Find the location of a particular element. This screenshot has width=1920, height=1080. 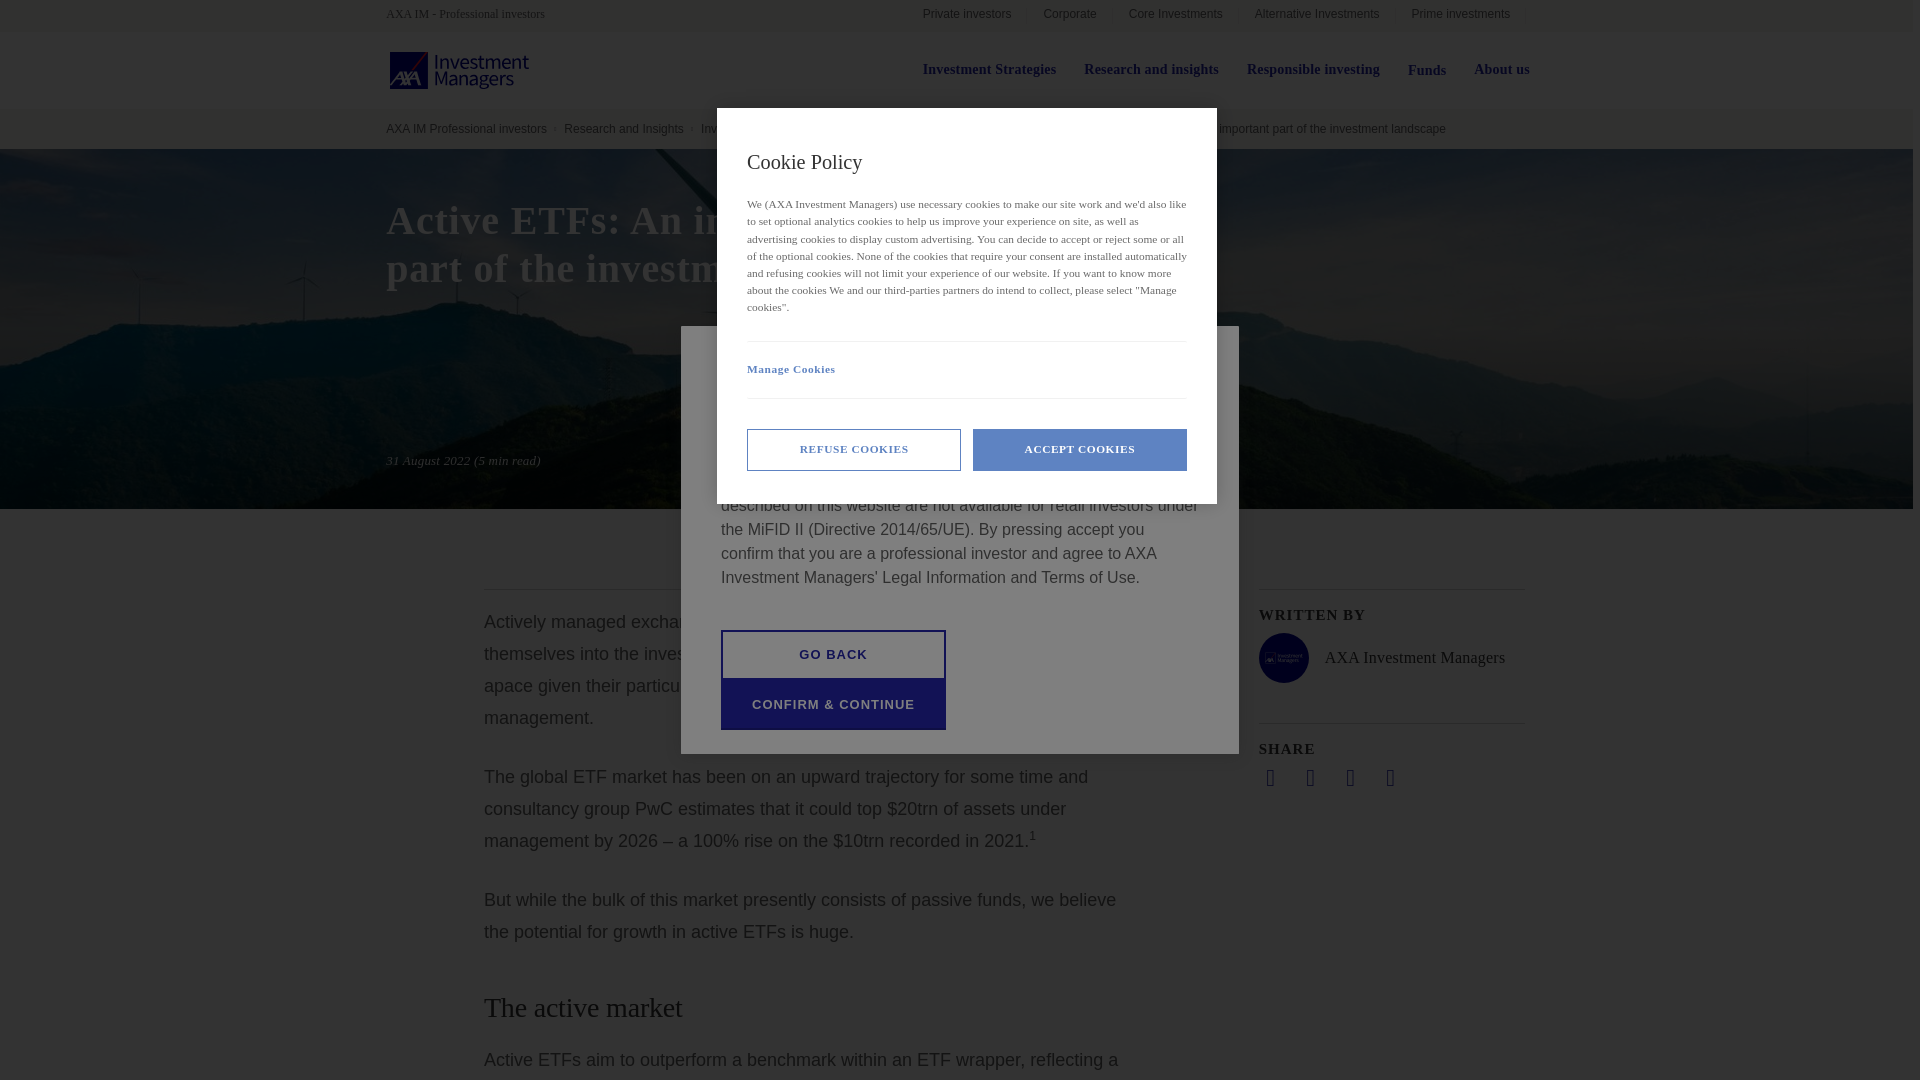

Share on LinkedIn - New window is located at coordinates (1270, 777).